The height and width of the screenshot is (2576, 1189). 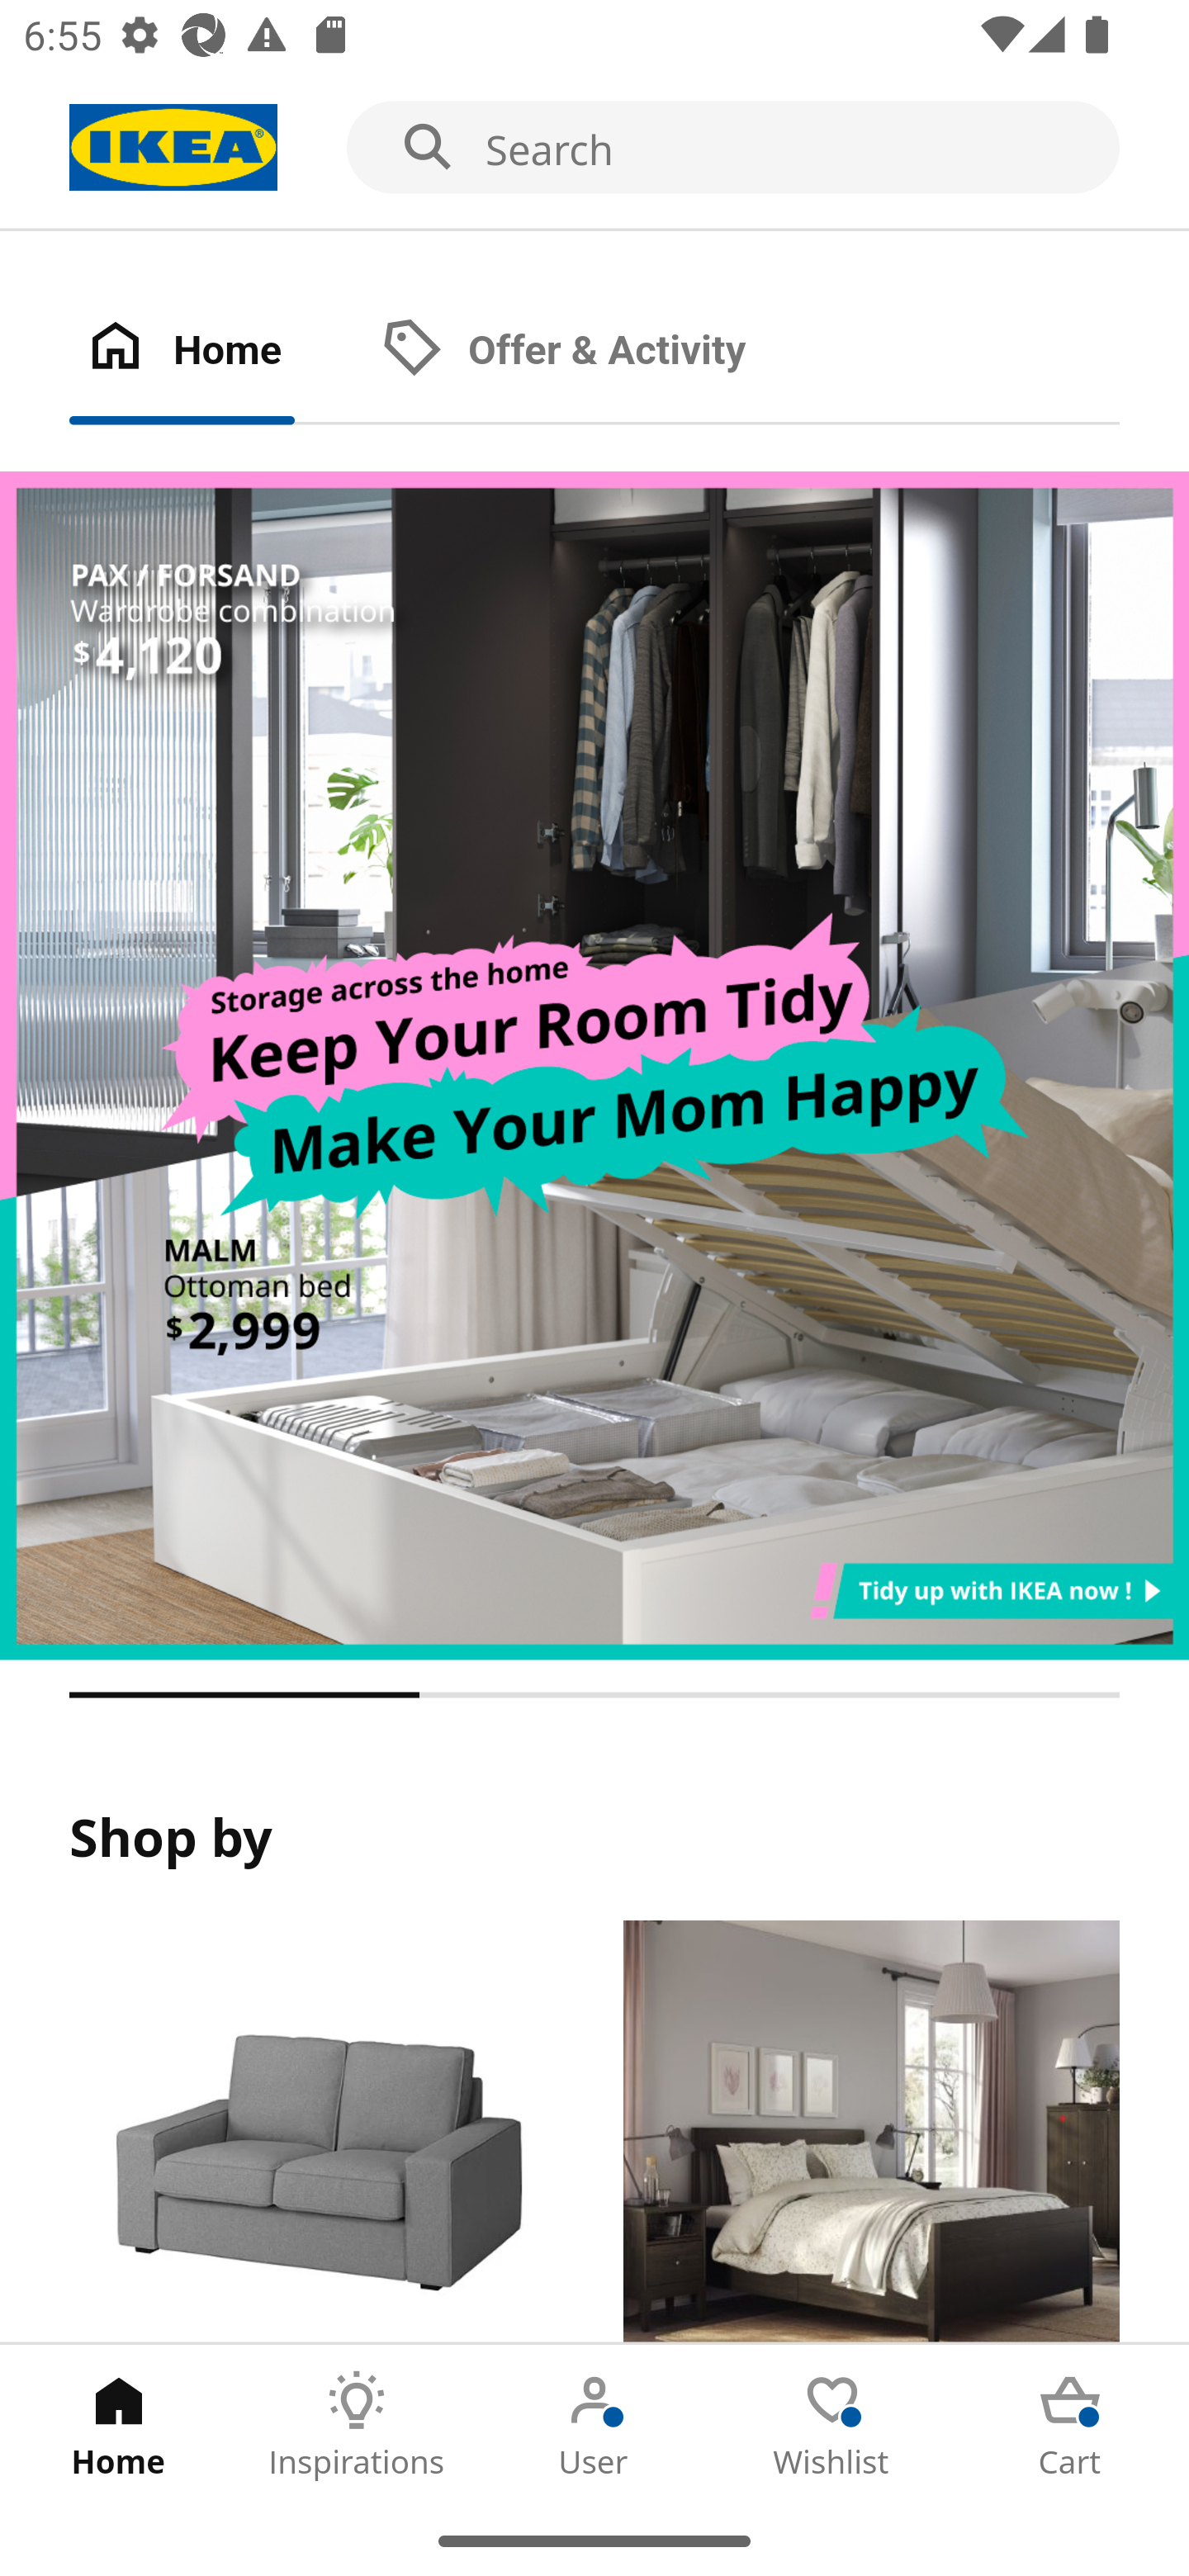 What do you see at coordinates (596, 351) in the screenshot?
I see `Offer & Activity
Tab 2 of 2` at bounding box center [596, 351].